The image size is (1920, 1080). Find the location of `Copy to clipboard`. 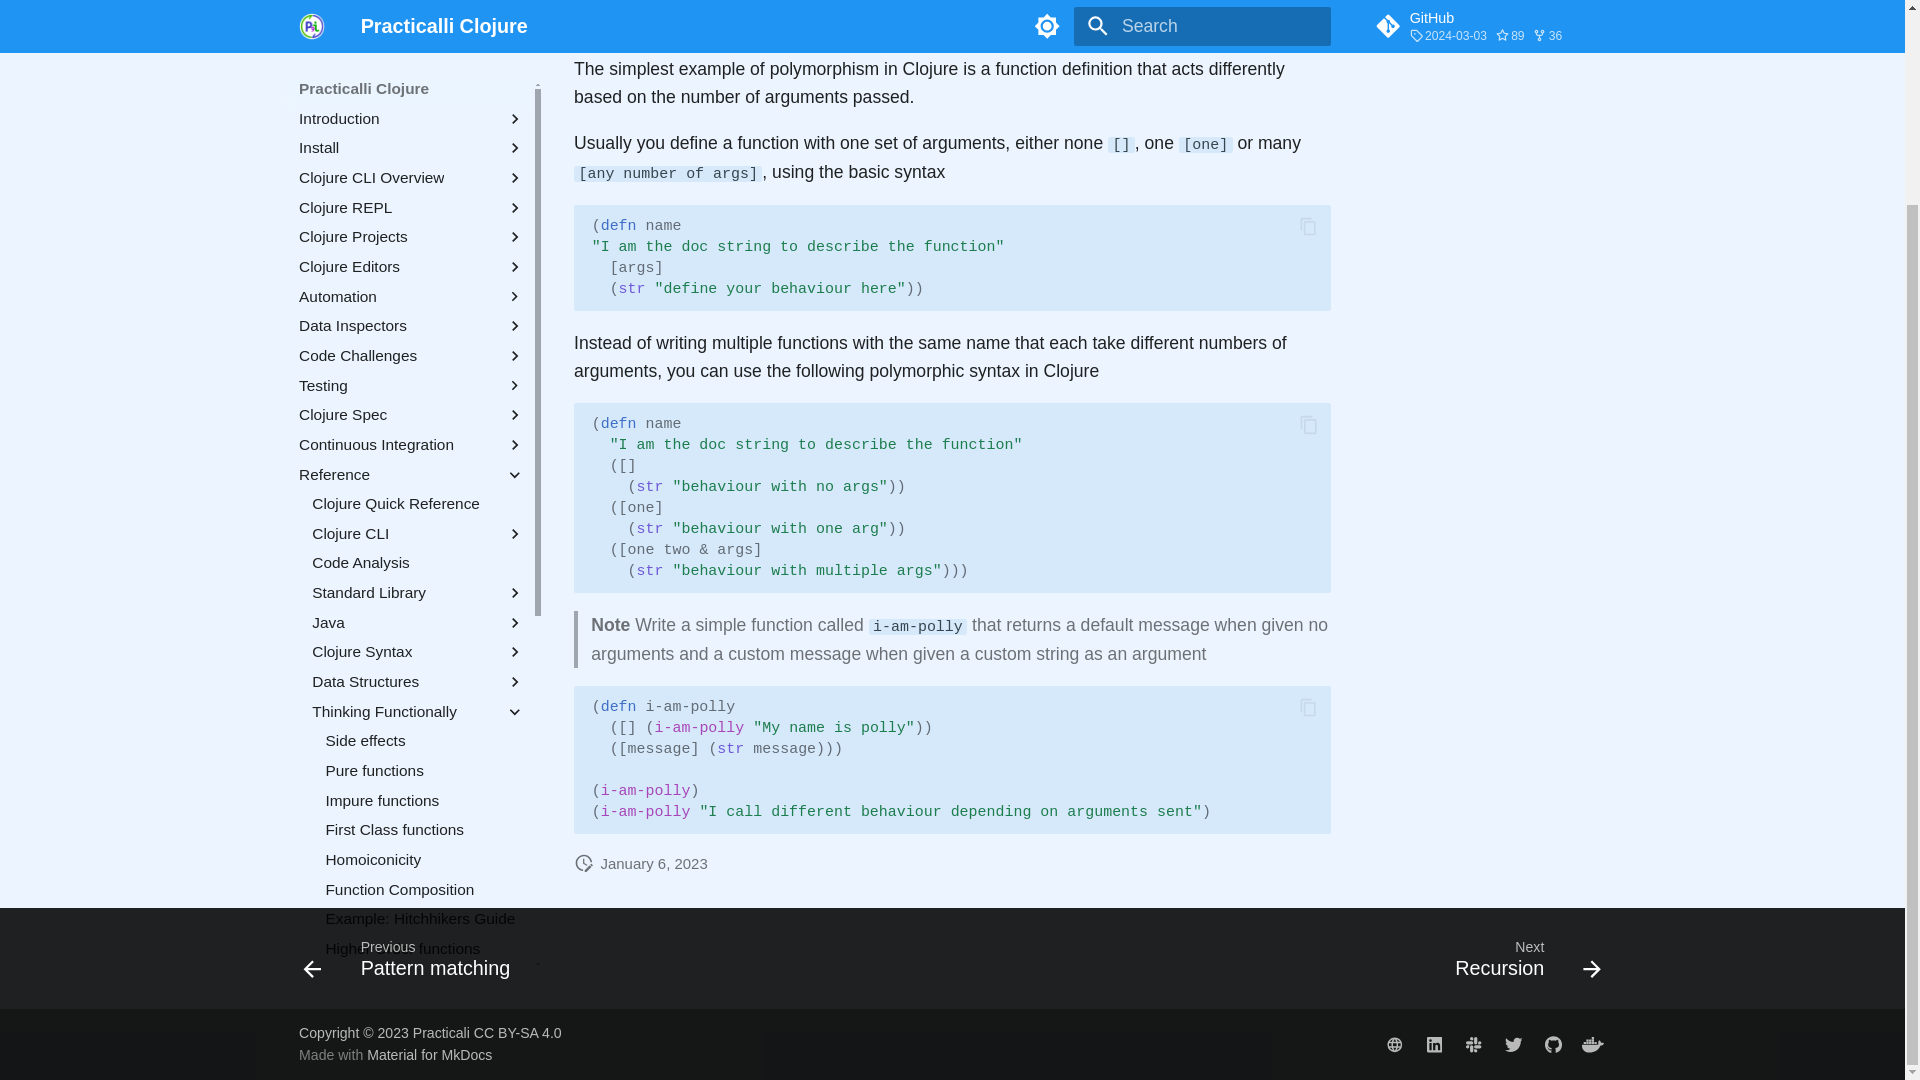

Copy to clipboard is located at coordinates (1309, 424).